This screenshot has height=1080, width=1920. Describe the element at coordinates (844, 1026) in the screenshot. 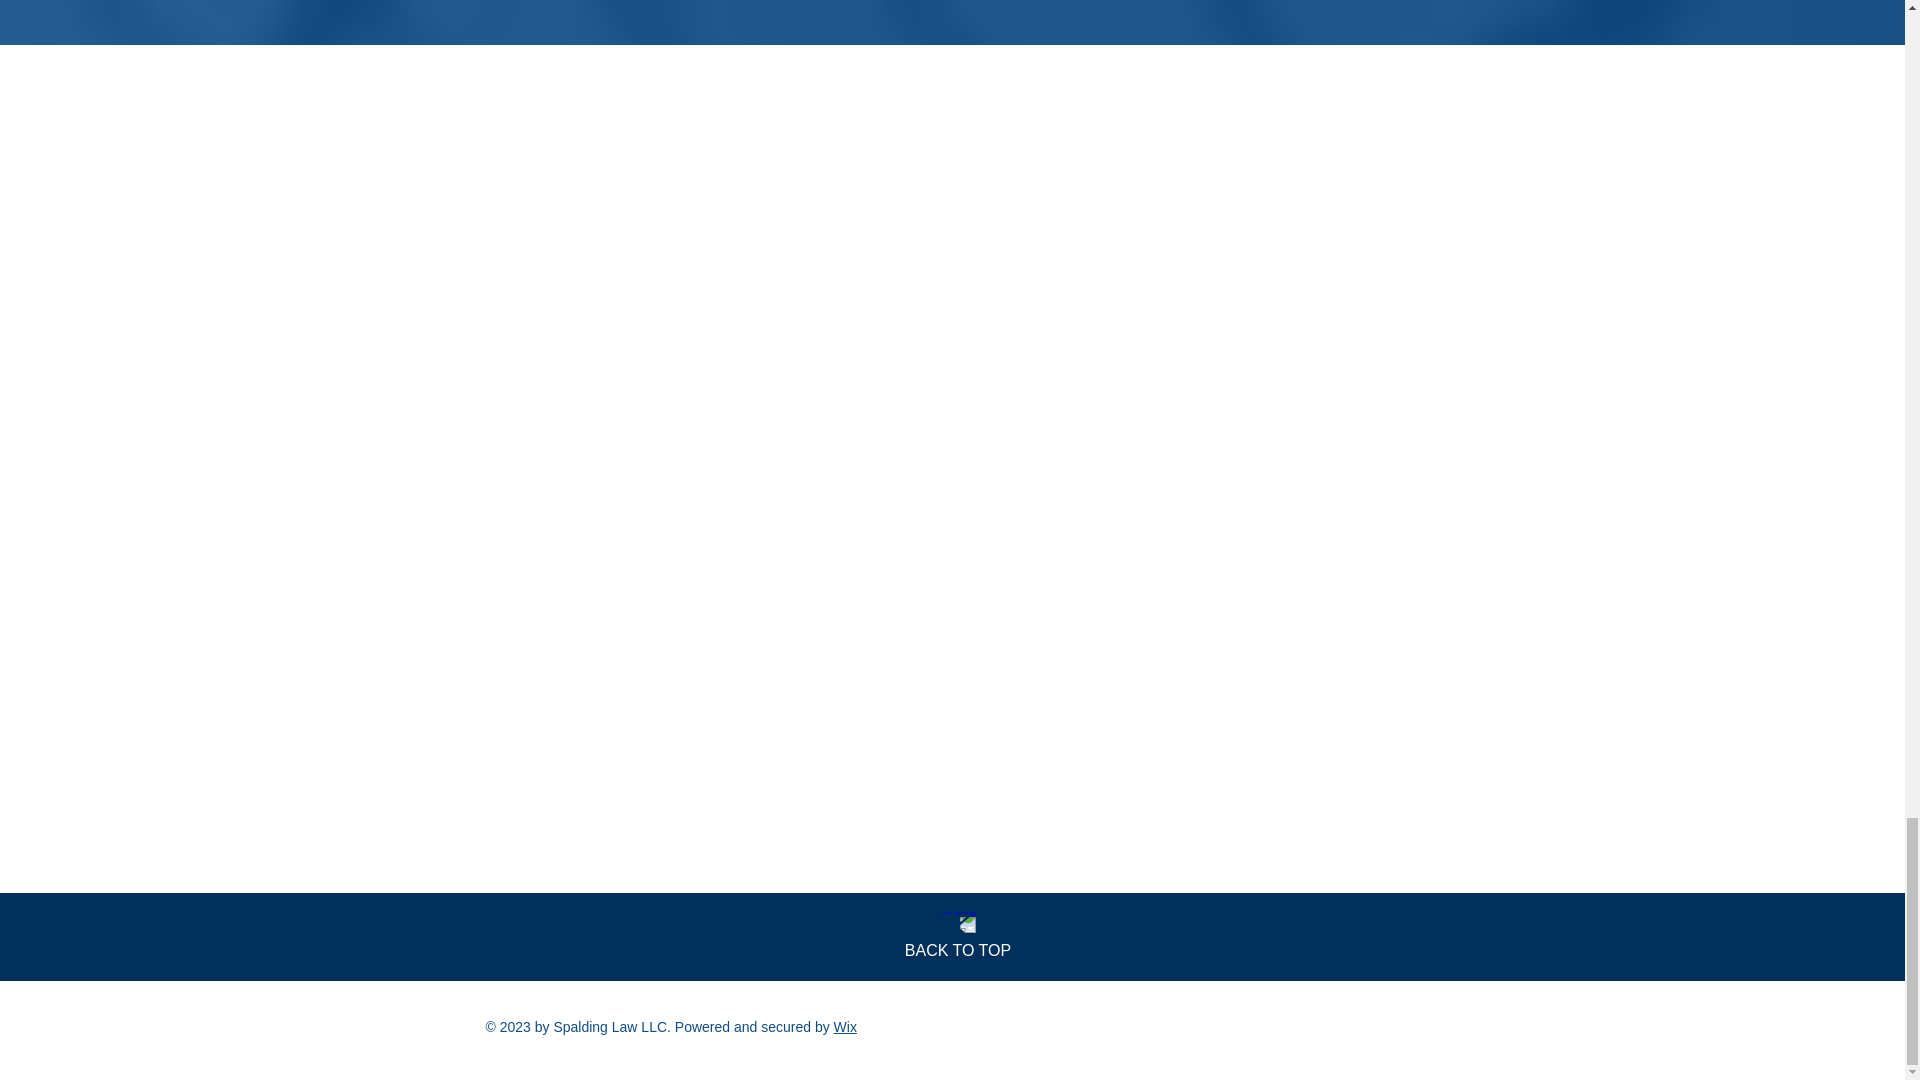

I see `Wix` at that location.